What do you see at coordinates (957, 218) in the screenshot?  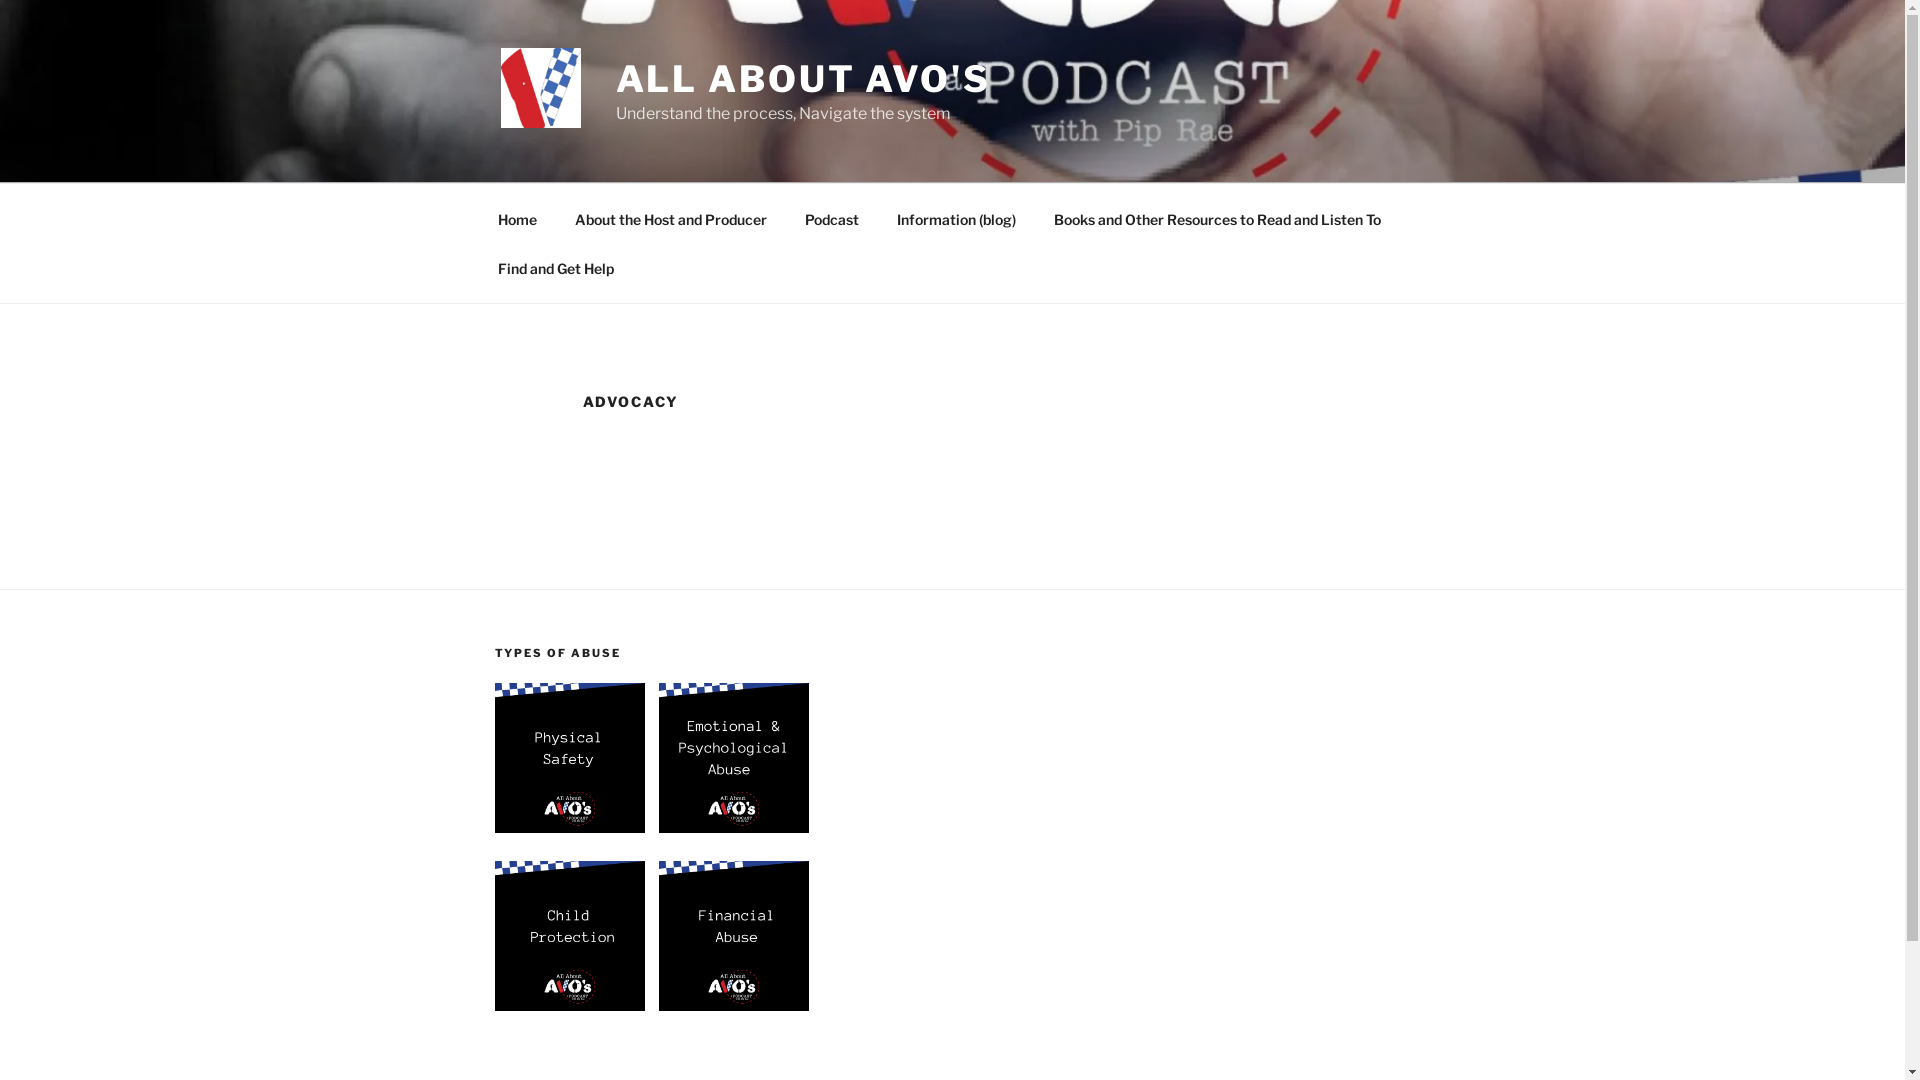 I see `Information (blog)` at bounding box center [957, 218].